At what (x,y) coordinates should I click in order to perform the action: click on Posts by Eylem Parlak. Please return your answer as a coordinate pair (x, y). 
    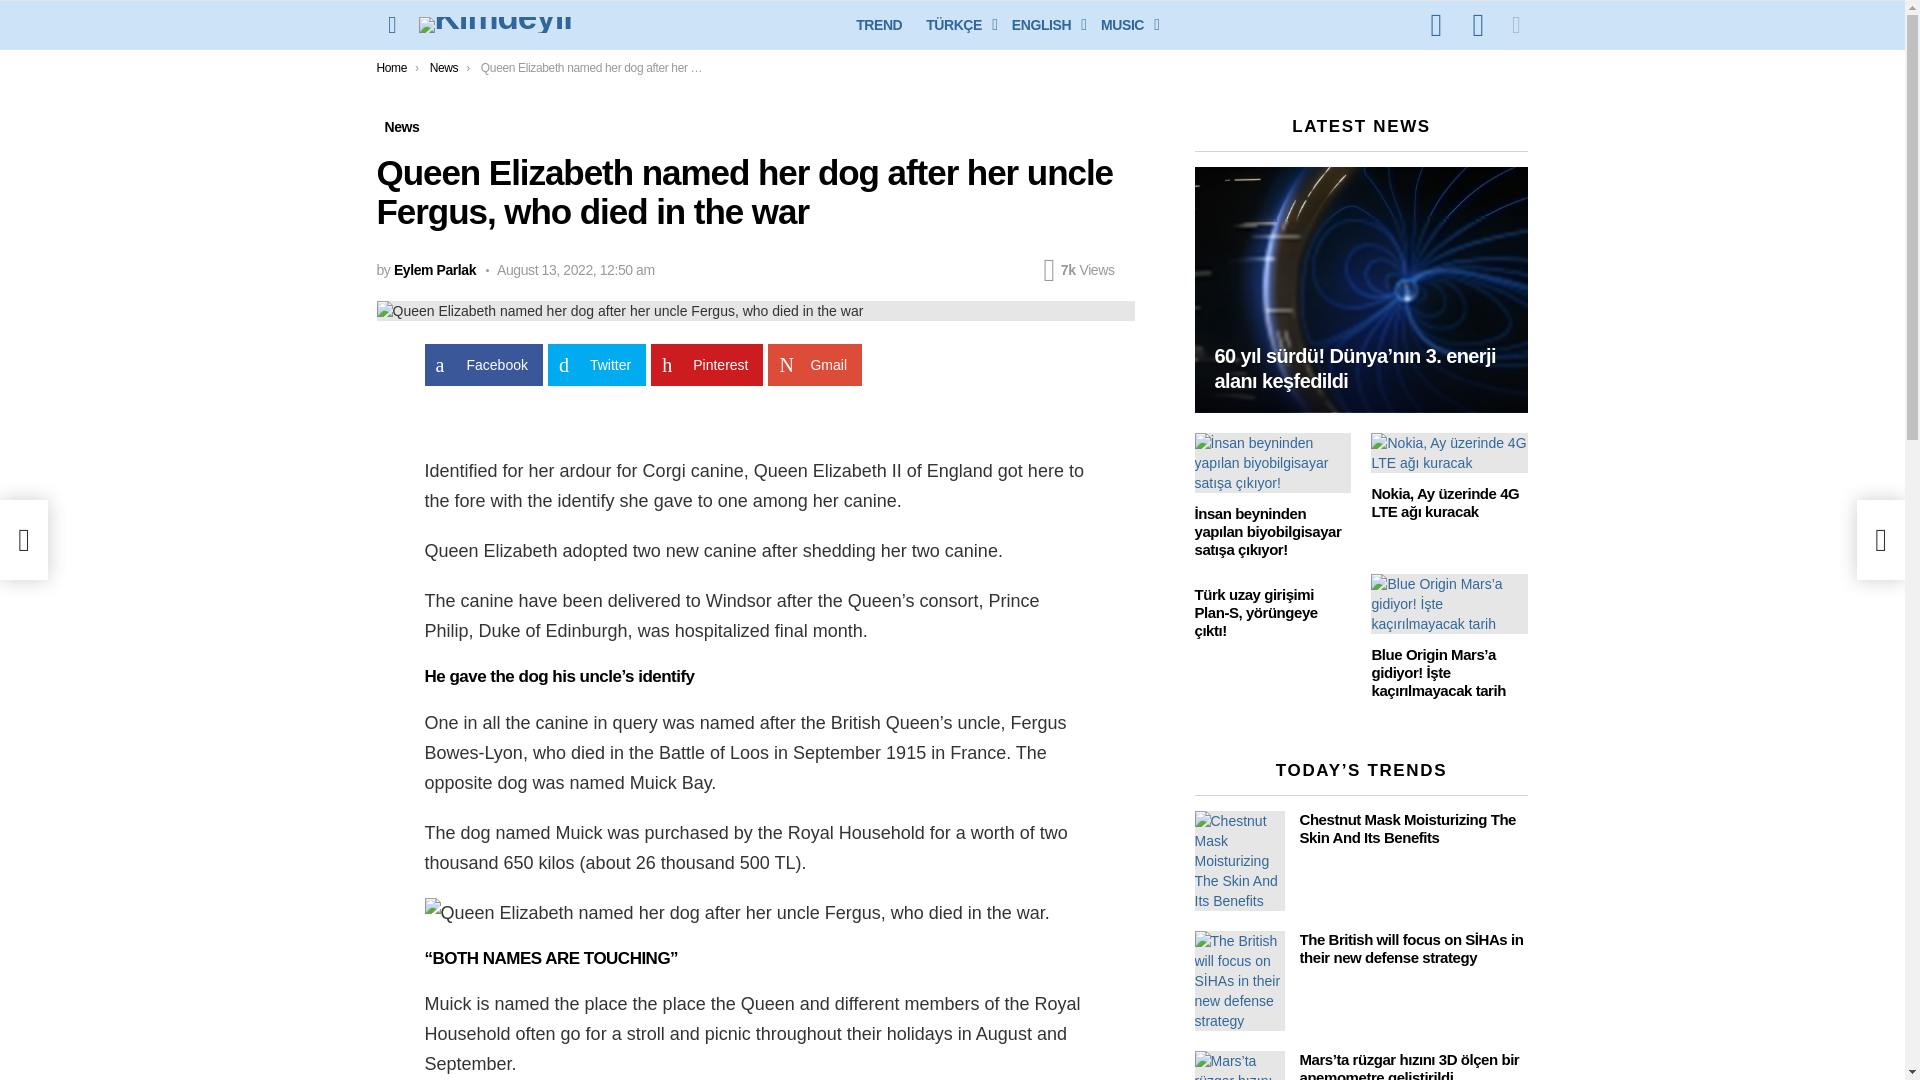
    Looking at the image, I should click on (434, 270).